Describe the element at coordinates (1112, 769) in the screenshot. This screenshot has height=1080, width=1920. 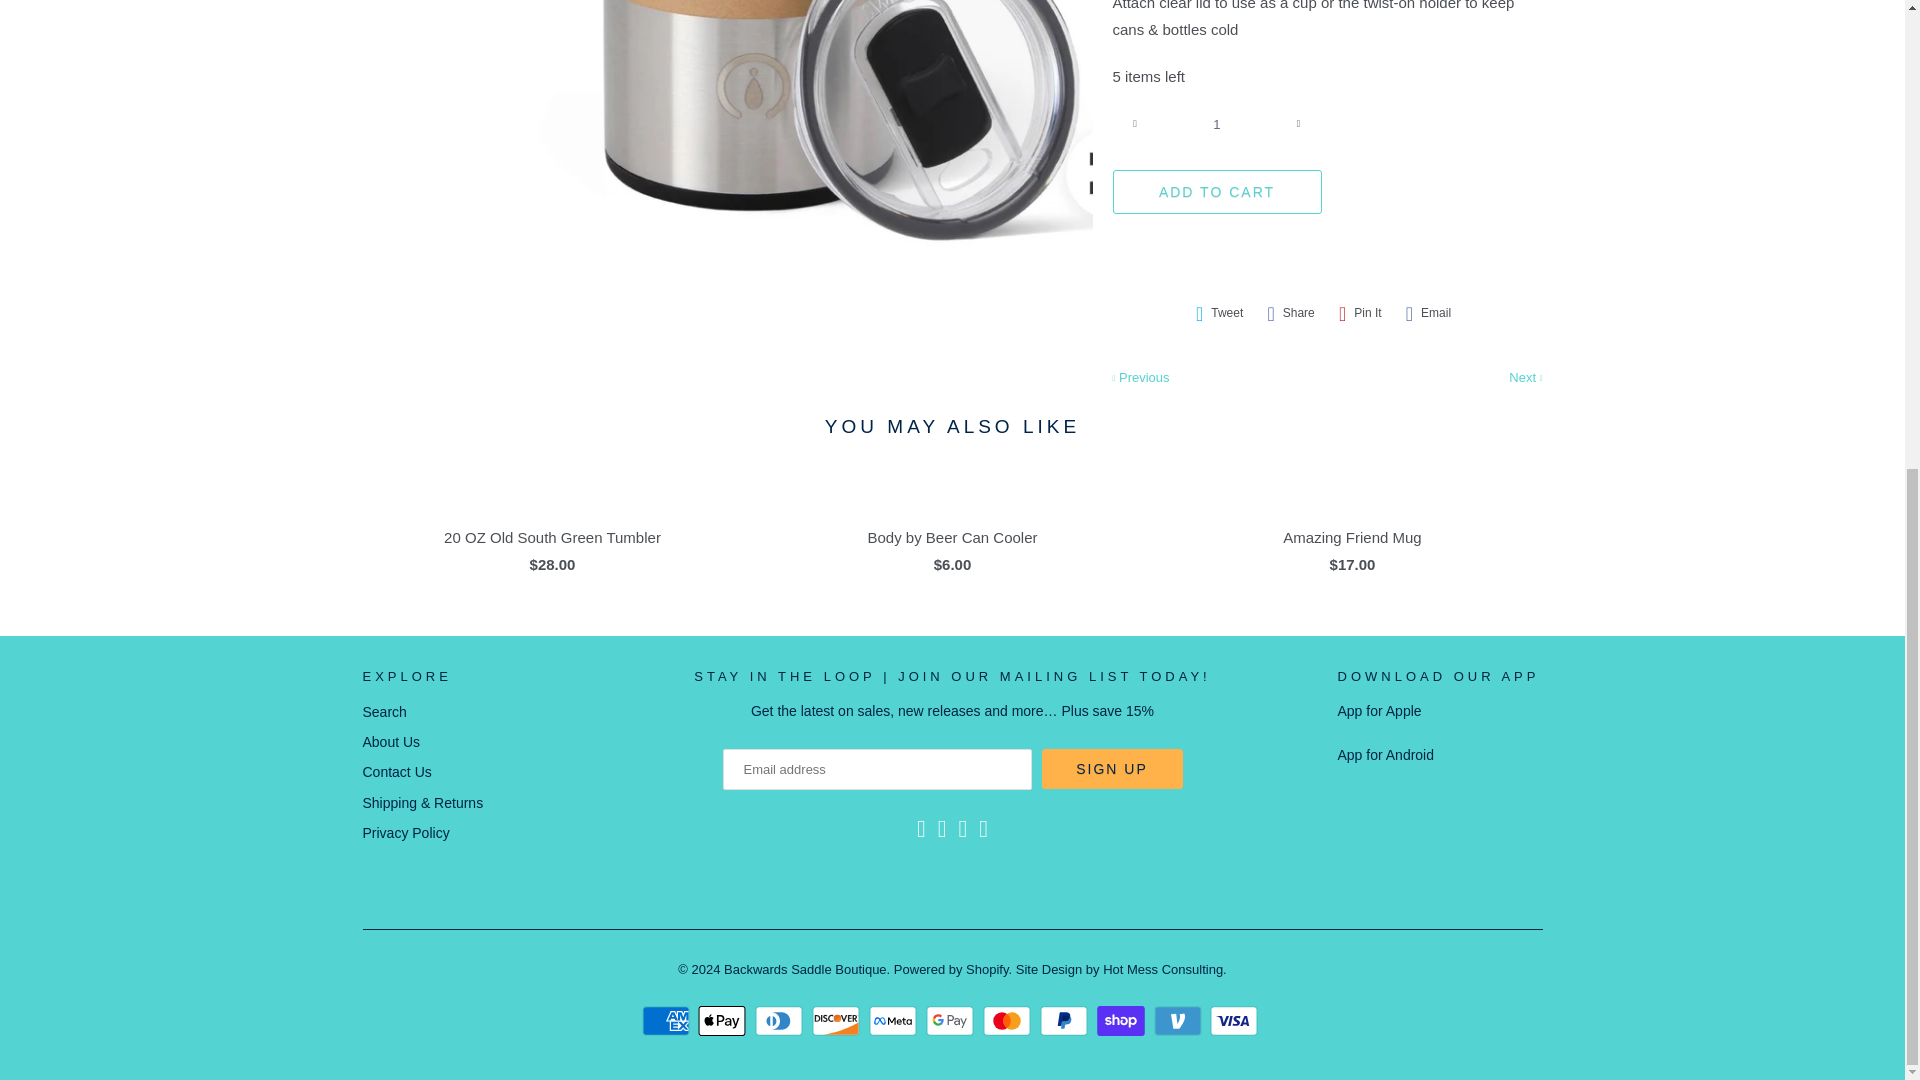
I see `Sign Up` at that location.